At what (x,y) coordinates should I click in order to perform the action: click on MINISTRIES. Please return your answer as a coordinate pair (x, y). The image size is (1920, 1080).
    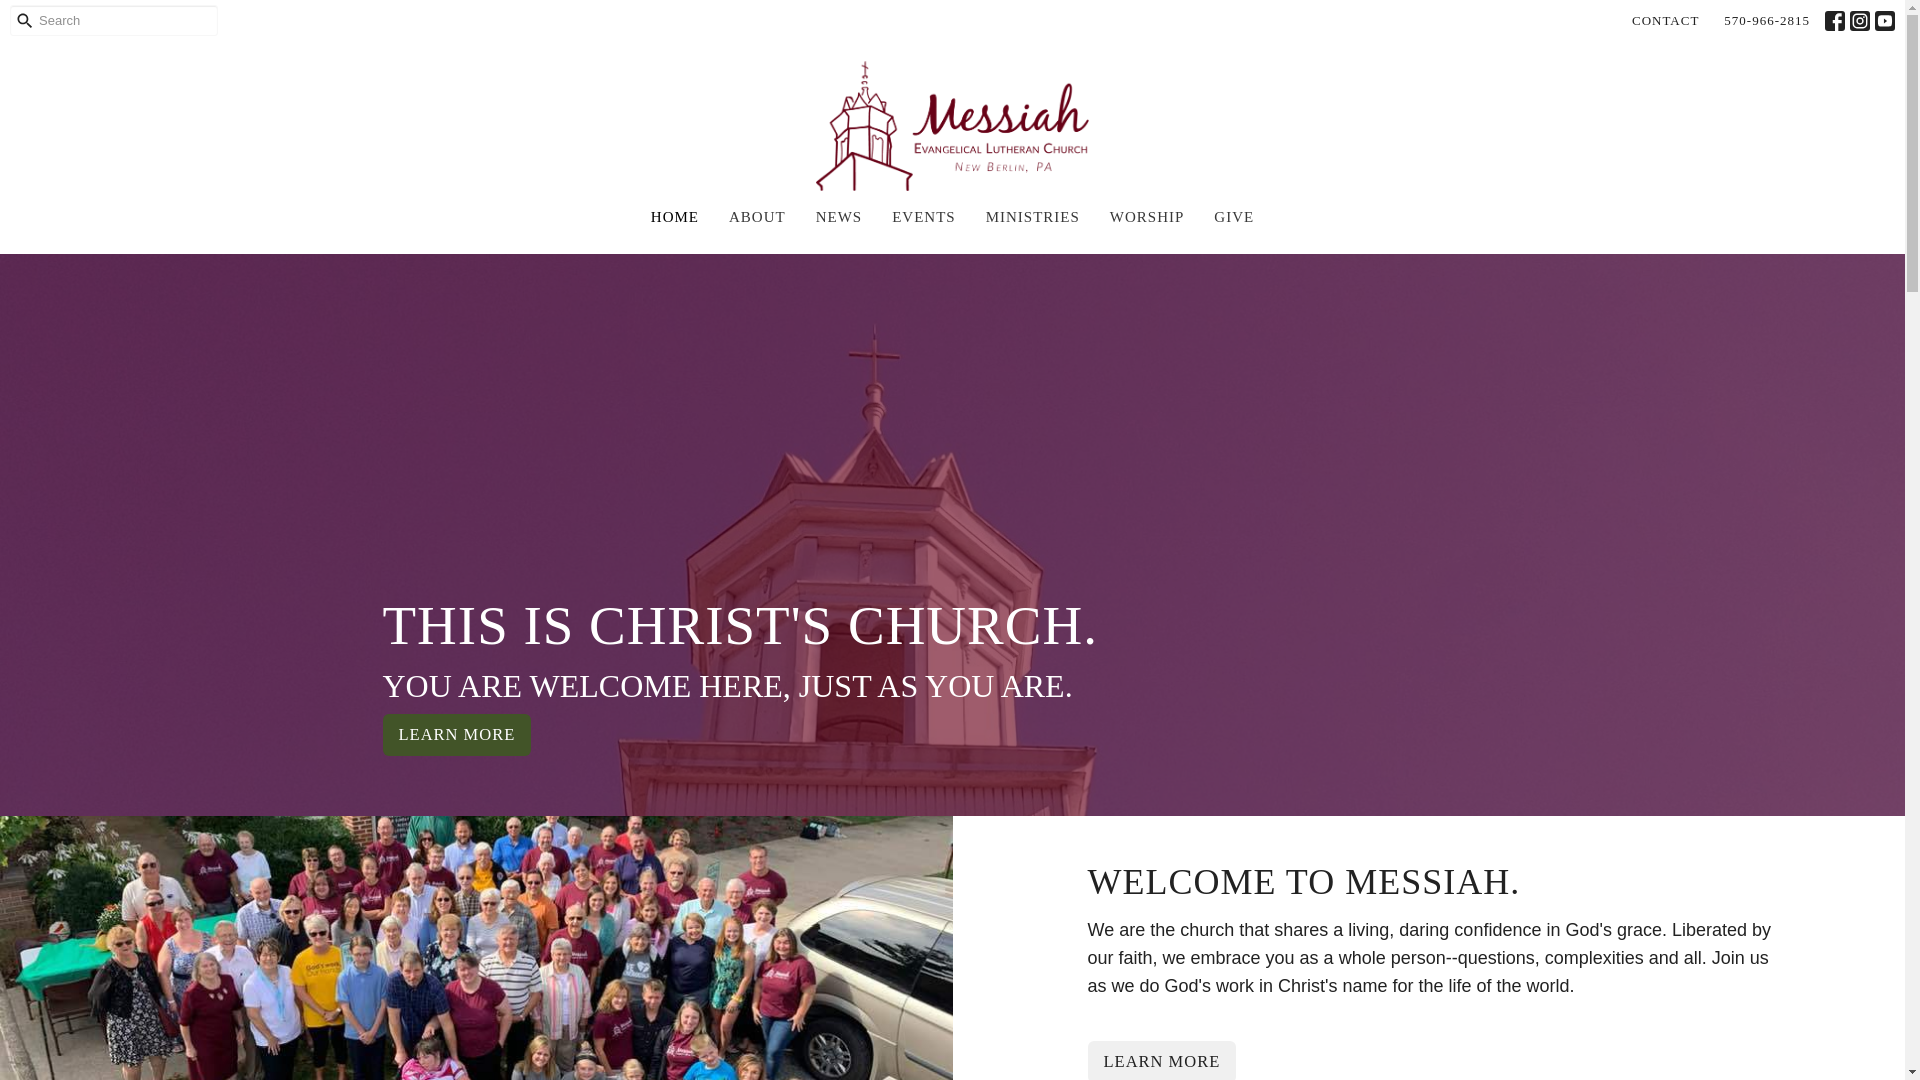
    Looking at the image, I should click on (1032, 217).